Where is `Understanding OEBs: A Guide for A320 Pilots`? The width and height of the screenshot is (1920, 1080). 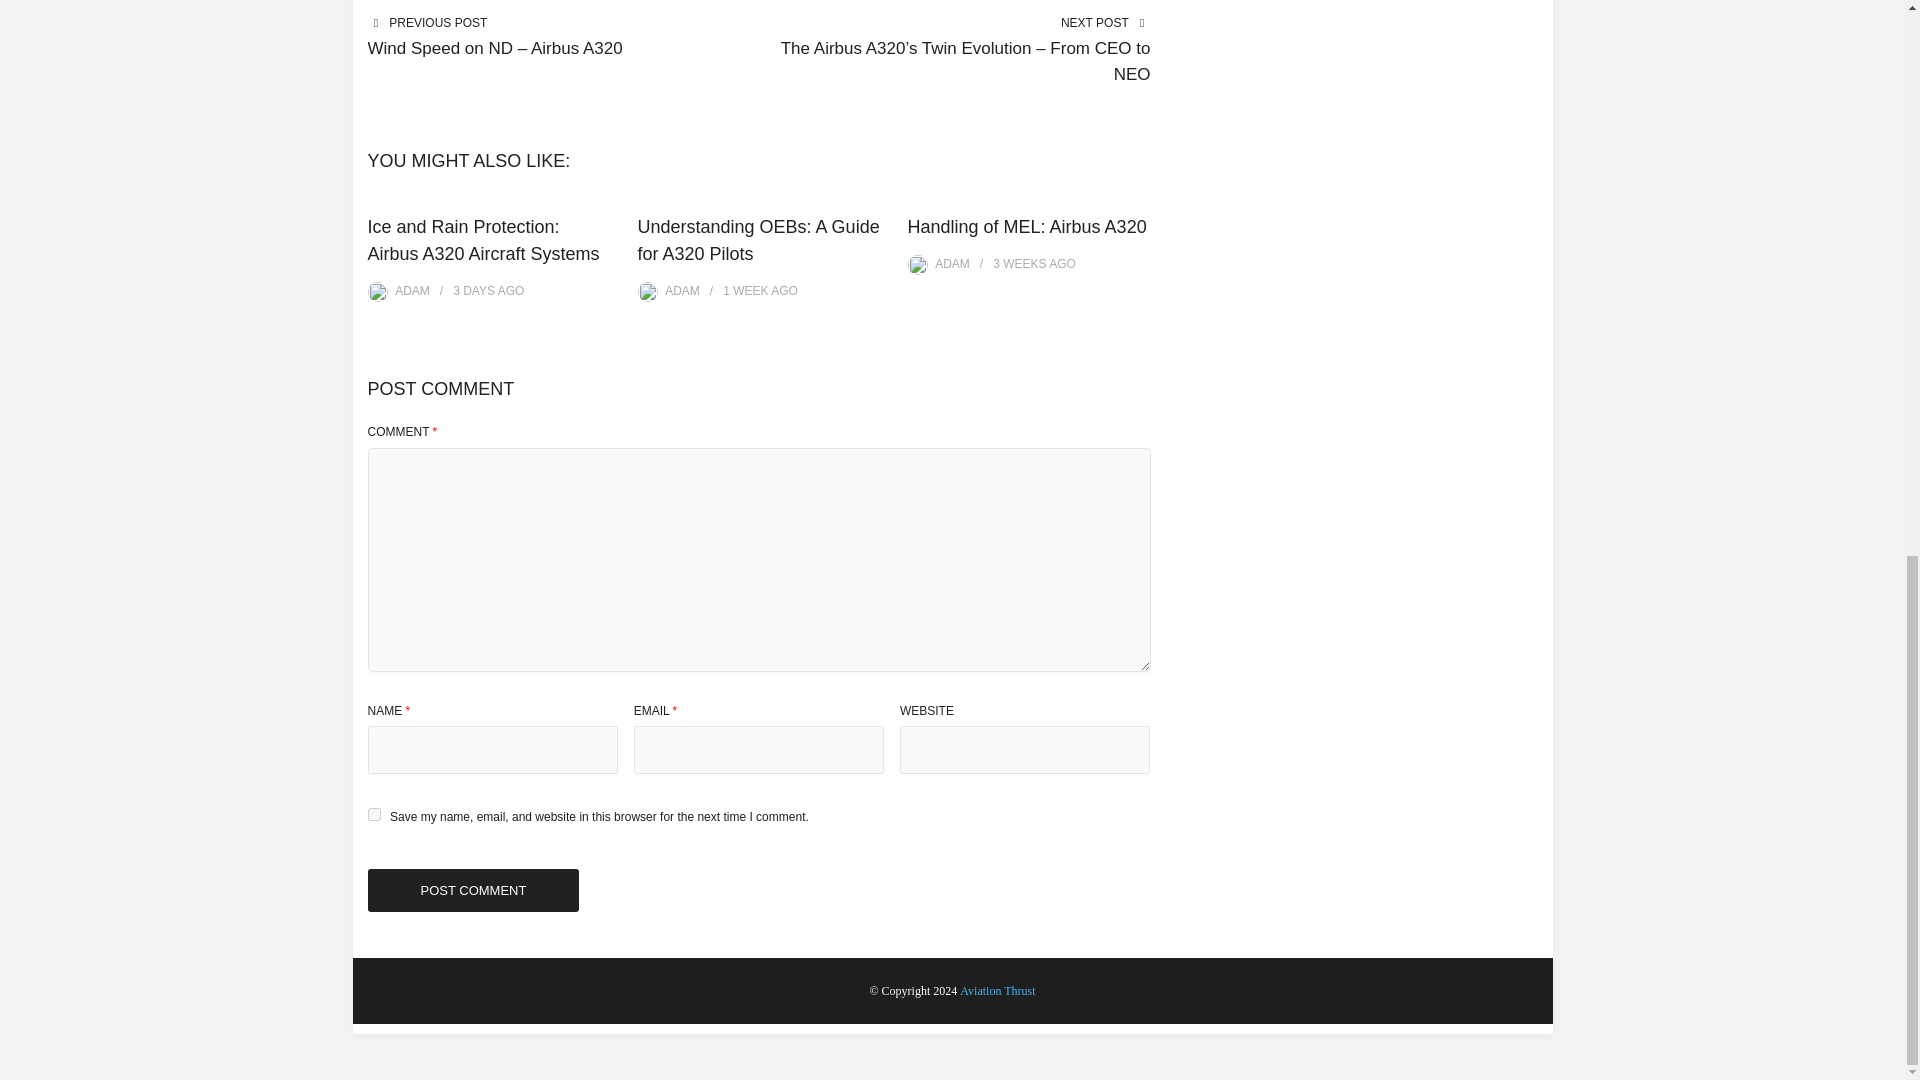
Understanding OEBs: A Guide for A320 Pilots is located at coordinates (758, 240).